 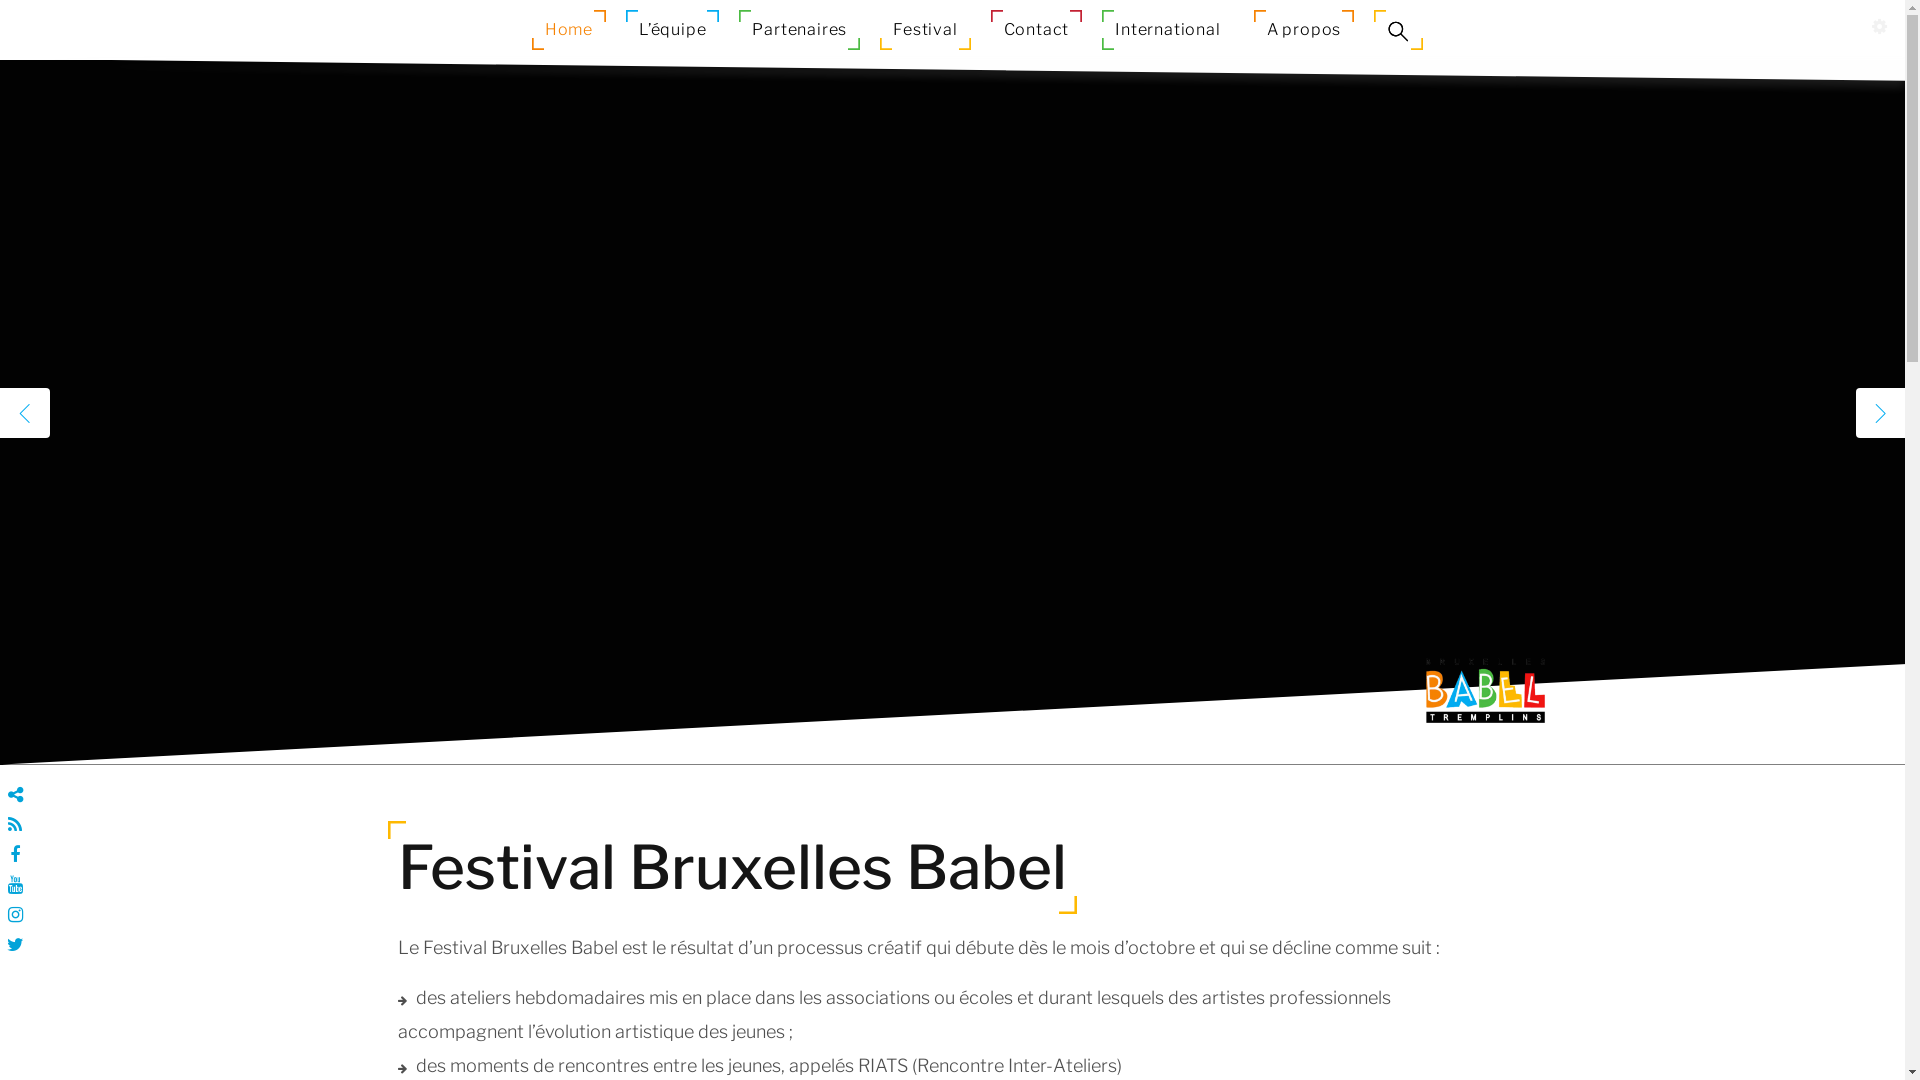 What do you see at coordinates (1304, 30) in the screenshot?
I see `A propos` at bounding box center [1304, 30].